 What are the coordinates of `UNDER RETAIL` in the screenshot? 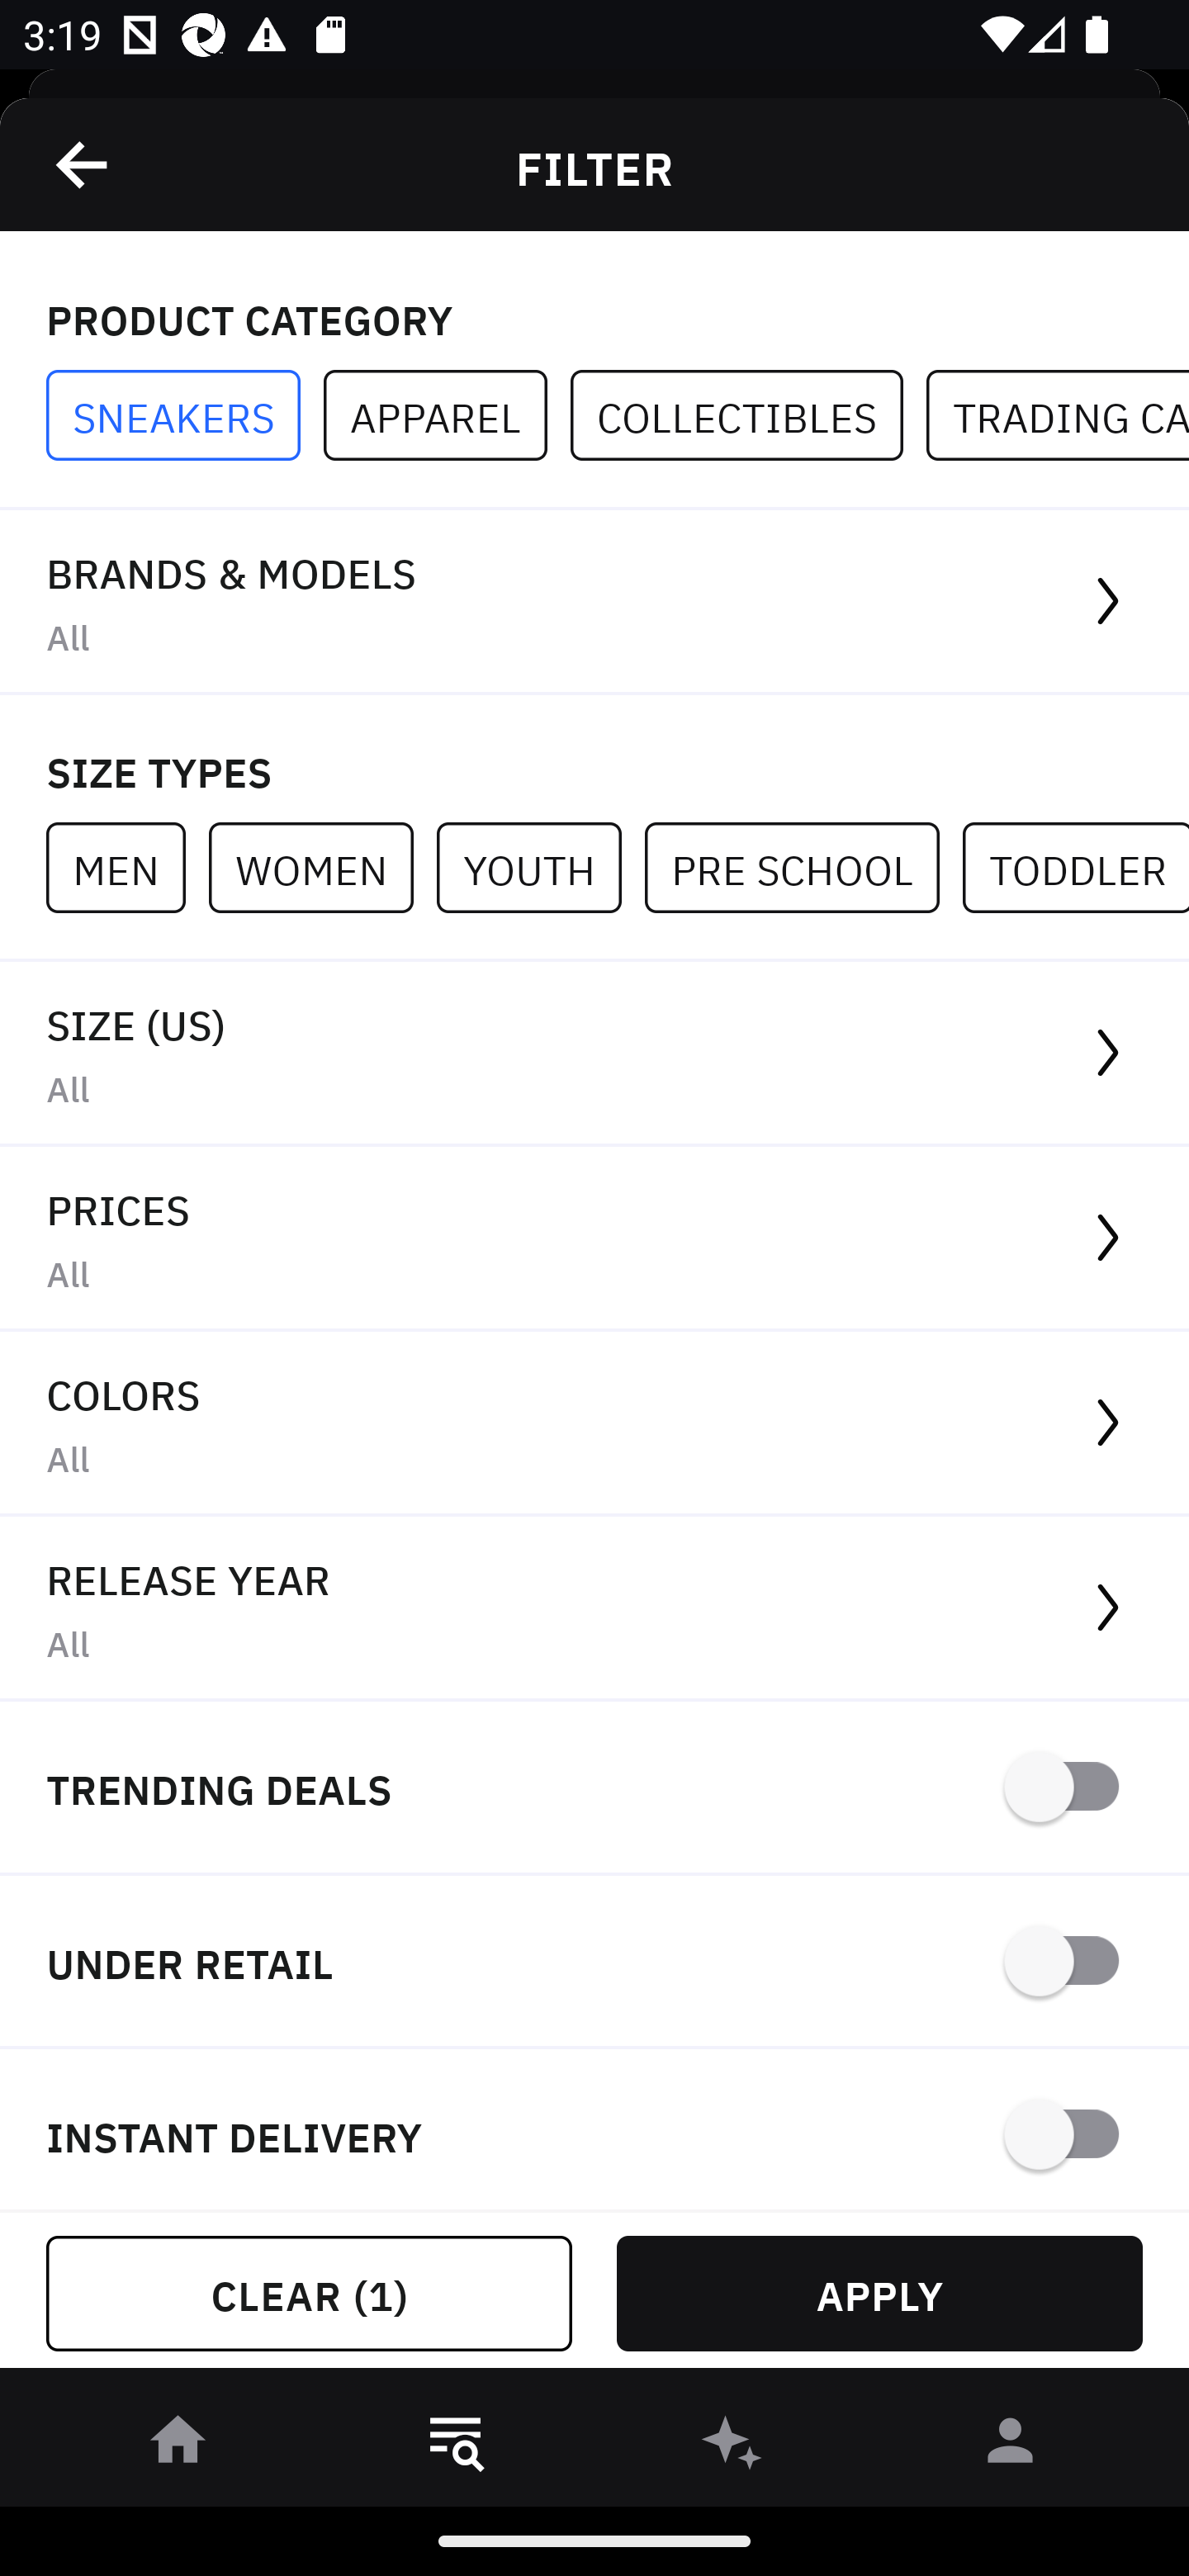 It's located at (594, 1963).